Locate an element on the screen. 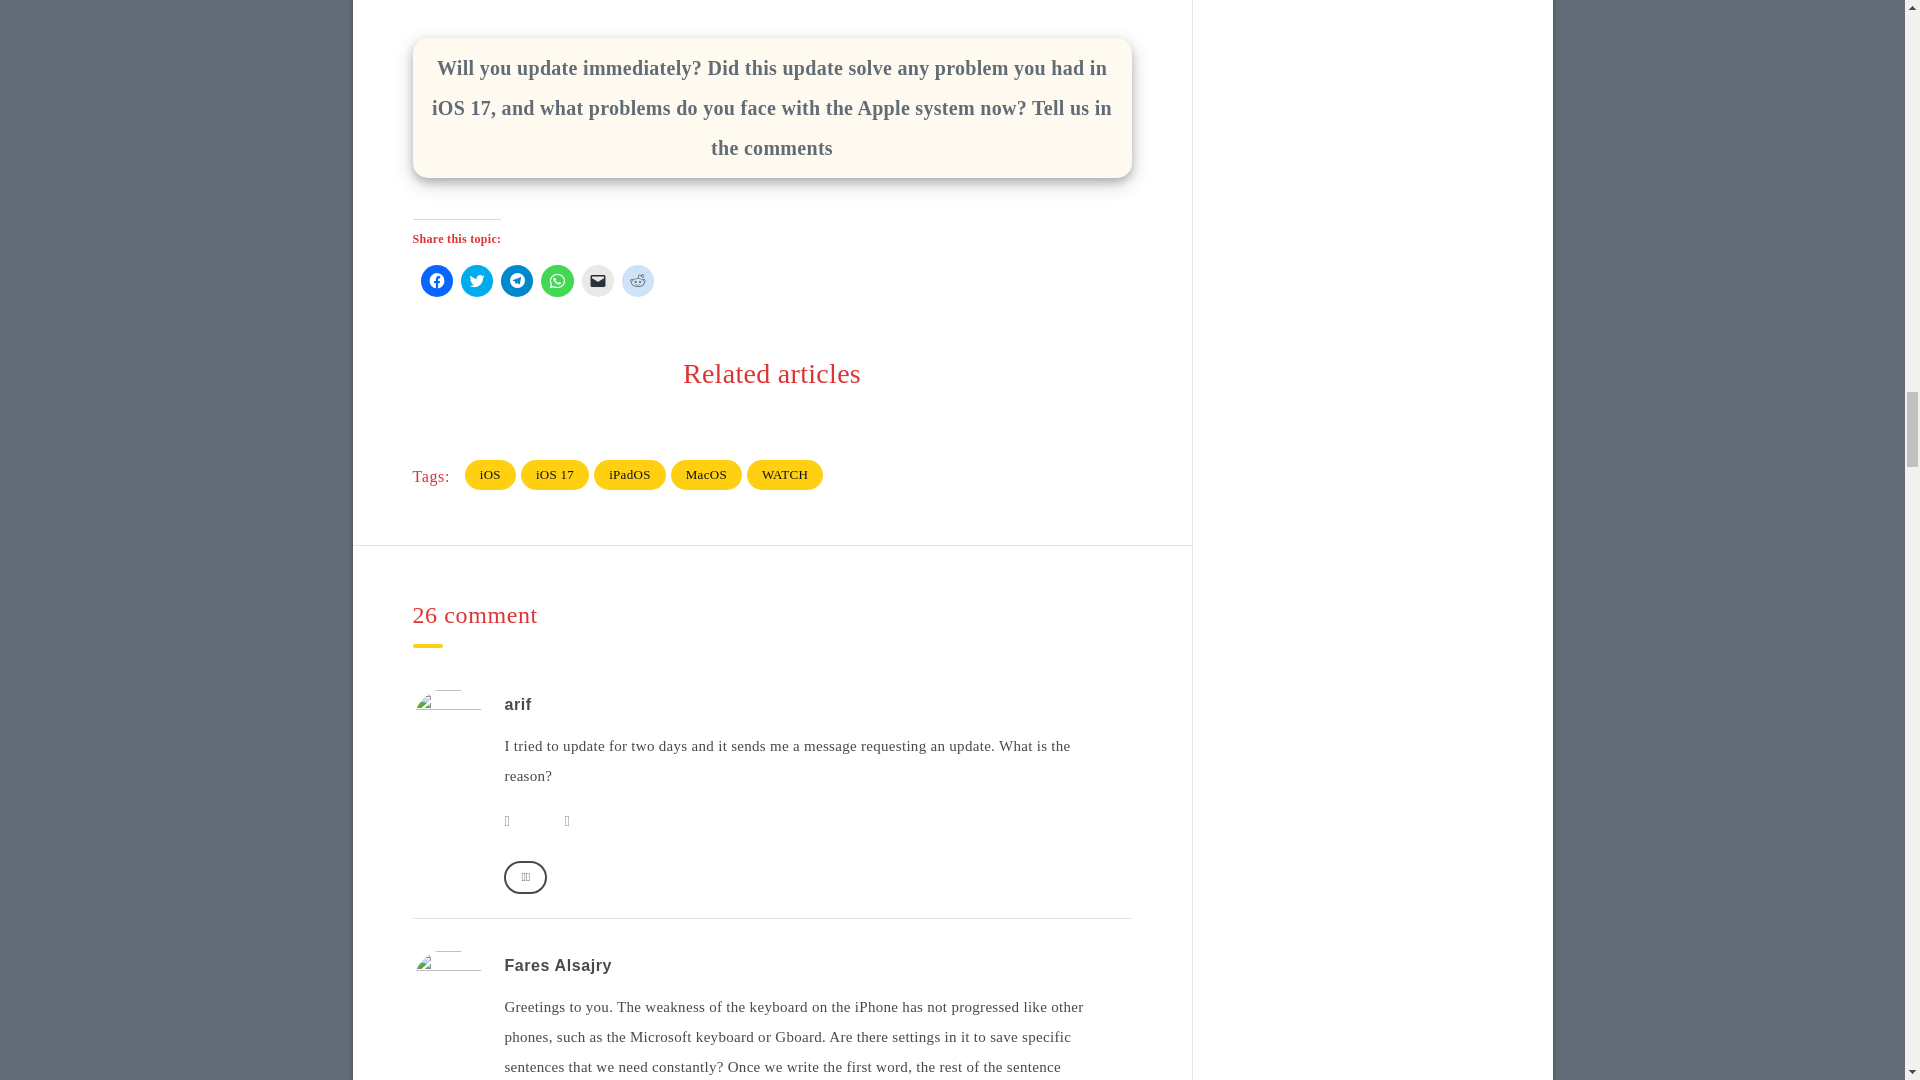 This screenshot has width=1920, height=1080. Click to share on Telegram is located at coordinates (517, 280).